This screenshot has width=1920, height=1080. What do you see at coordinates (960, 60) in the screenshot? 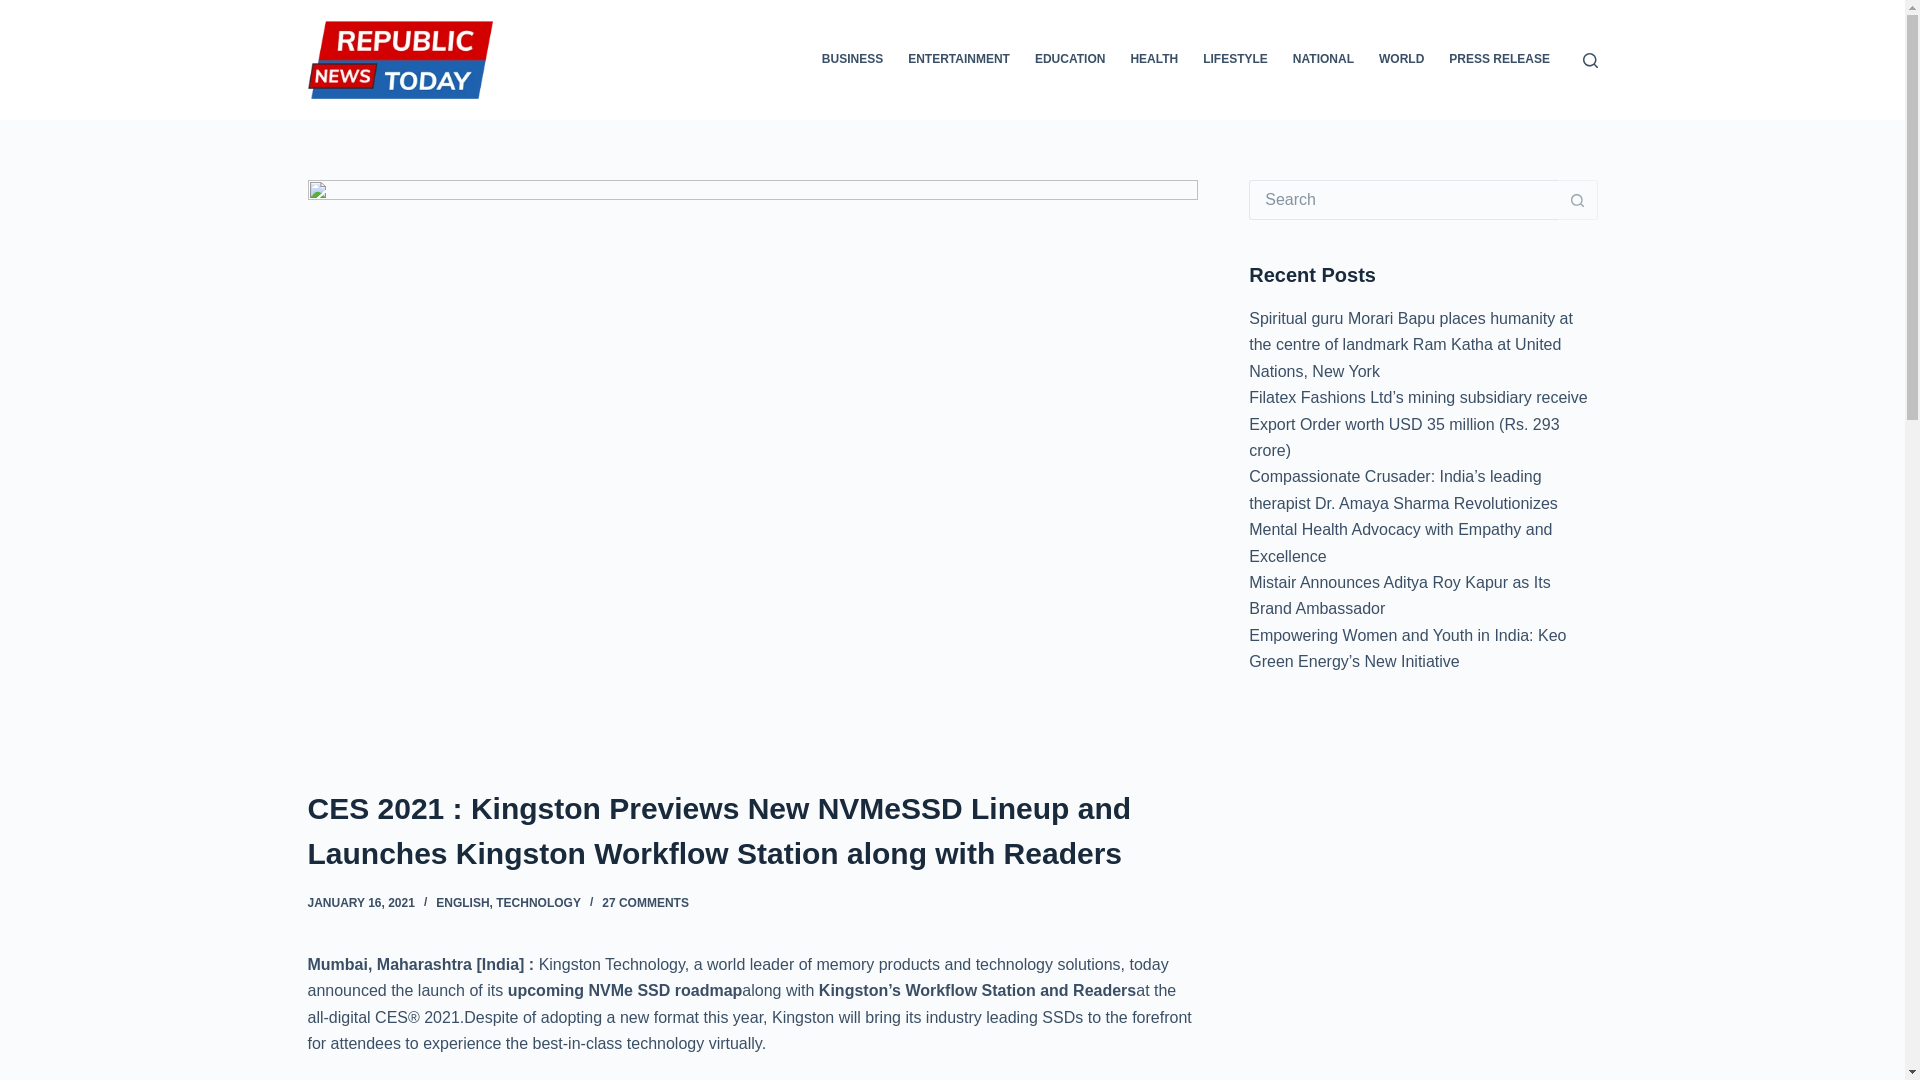
I see `ENTERTAINMENT` at bounding box center [960, 60].